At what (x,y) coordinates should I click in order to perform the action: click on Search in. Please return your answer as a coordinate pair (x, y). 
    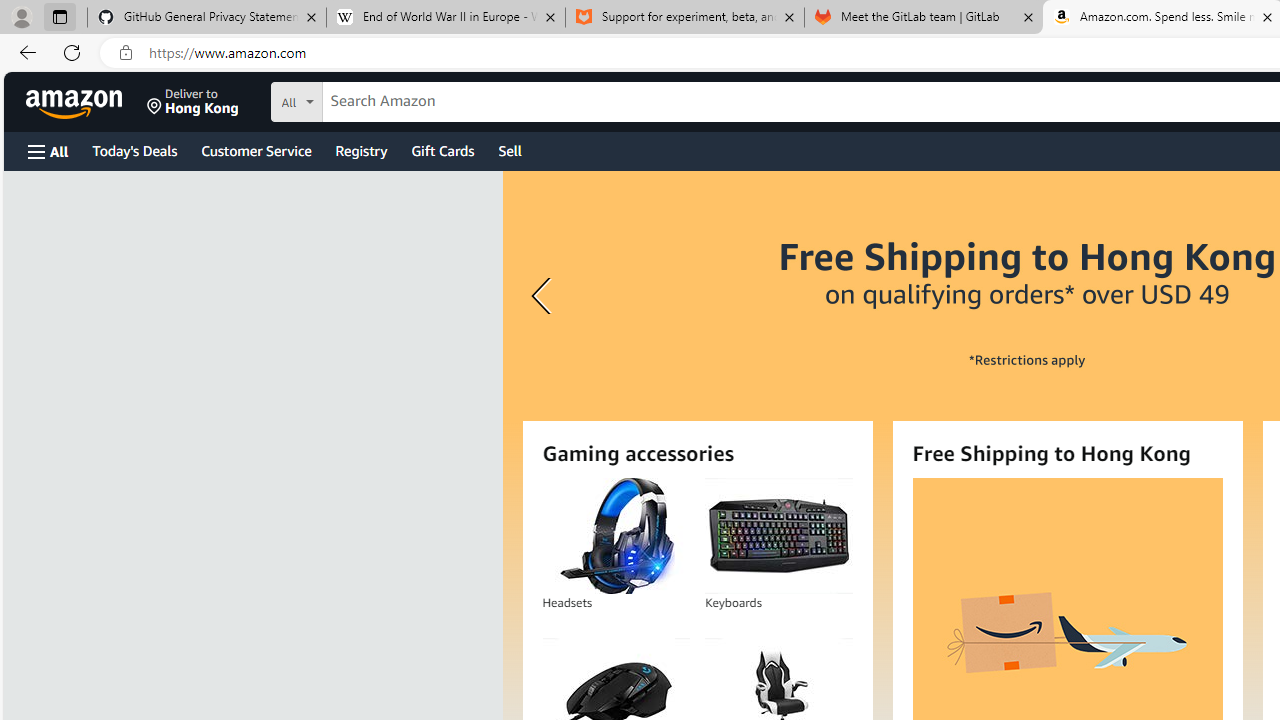
    Looking at the image, I should click on (371, 99).